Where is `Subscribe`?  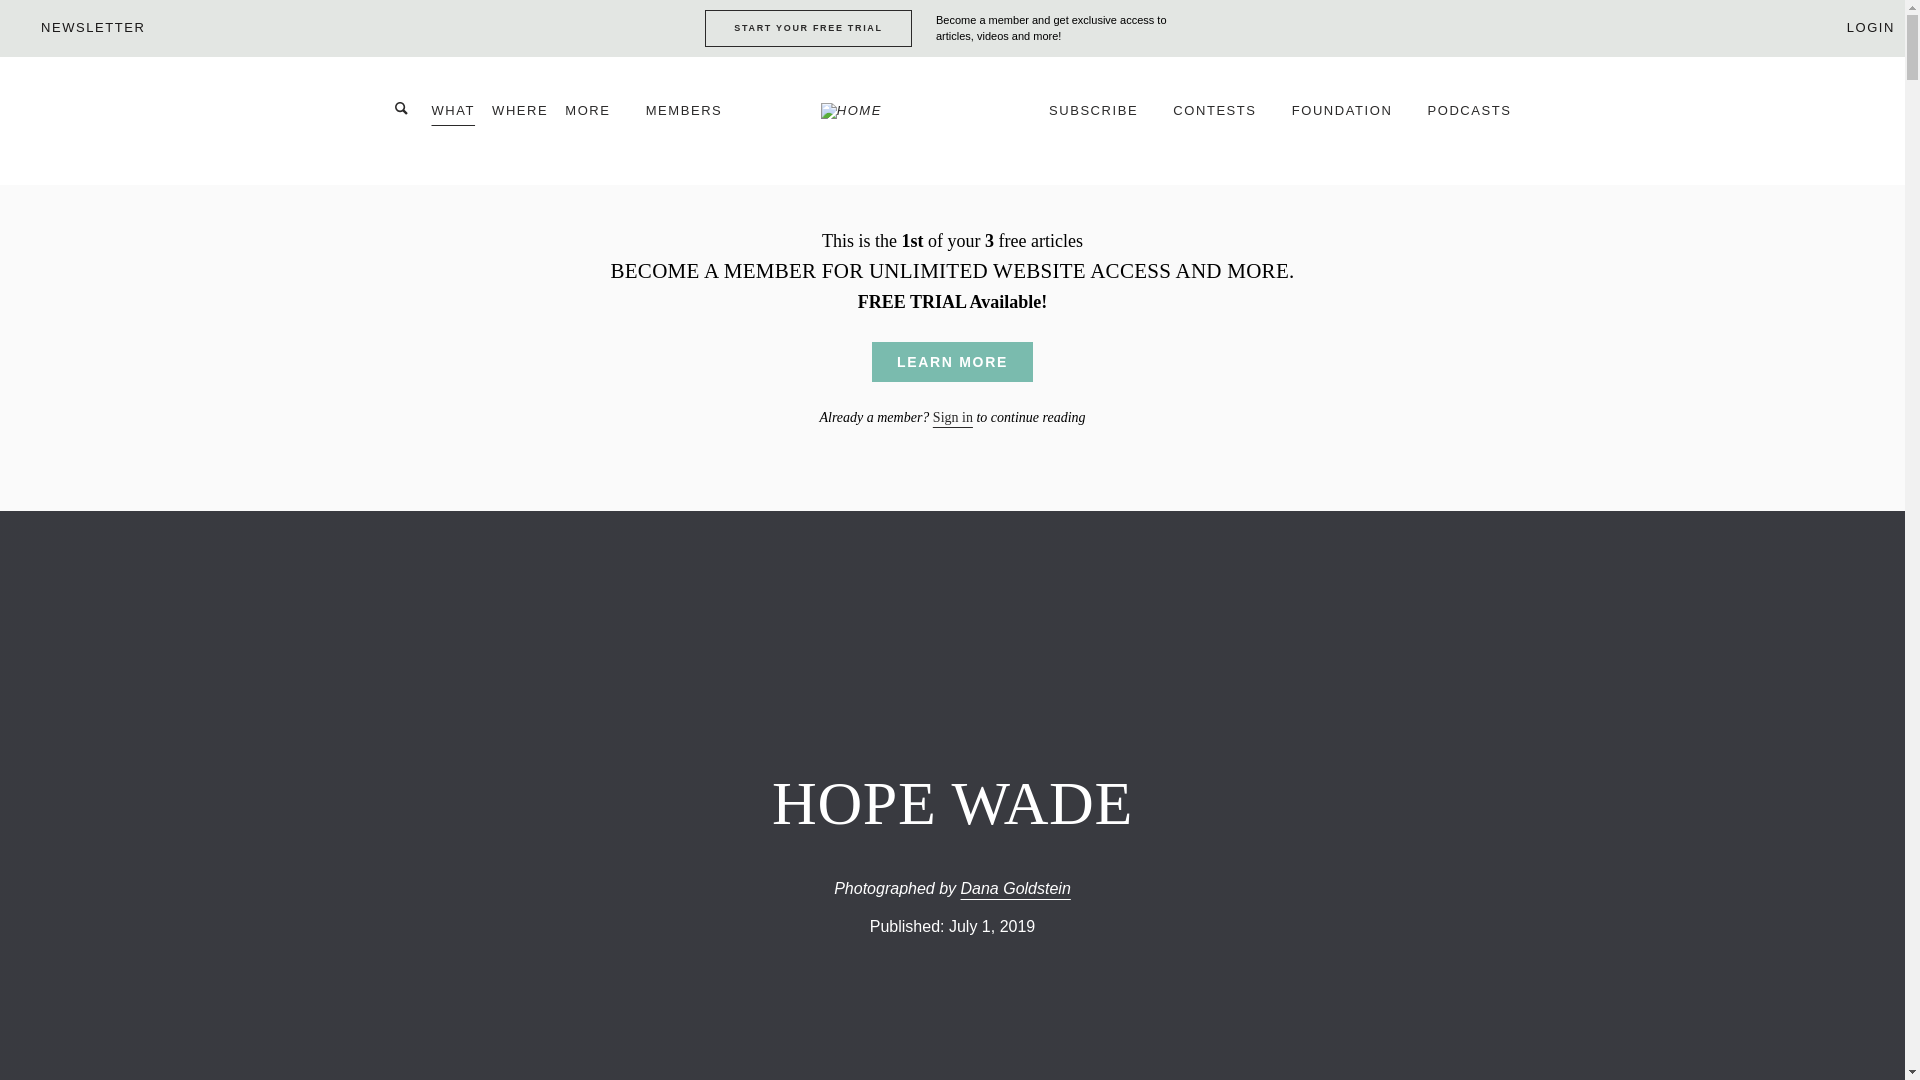
Subscribe is located at coordinates (1102, 120).